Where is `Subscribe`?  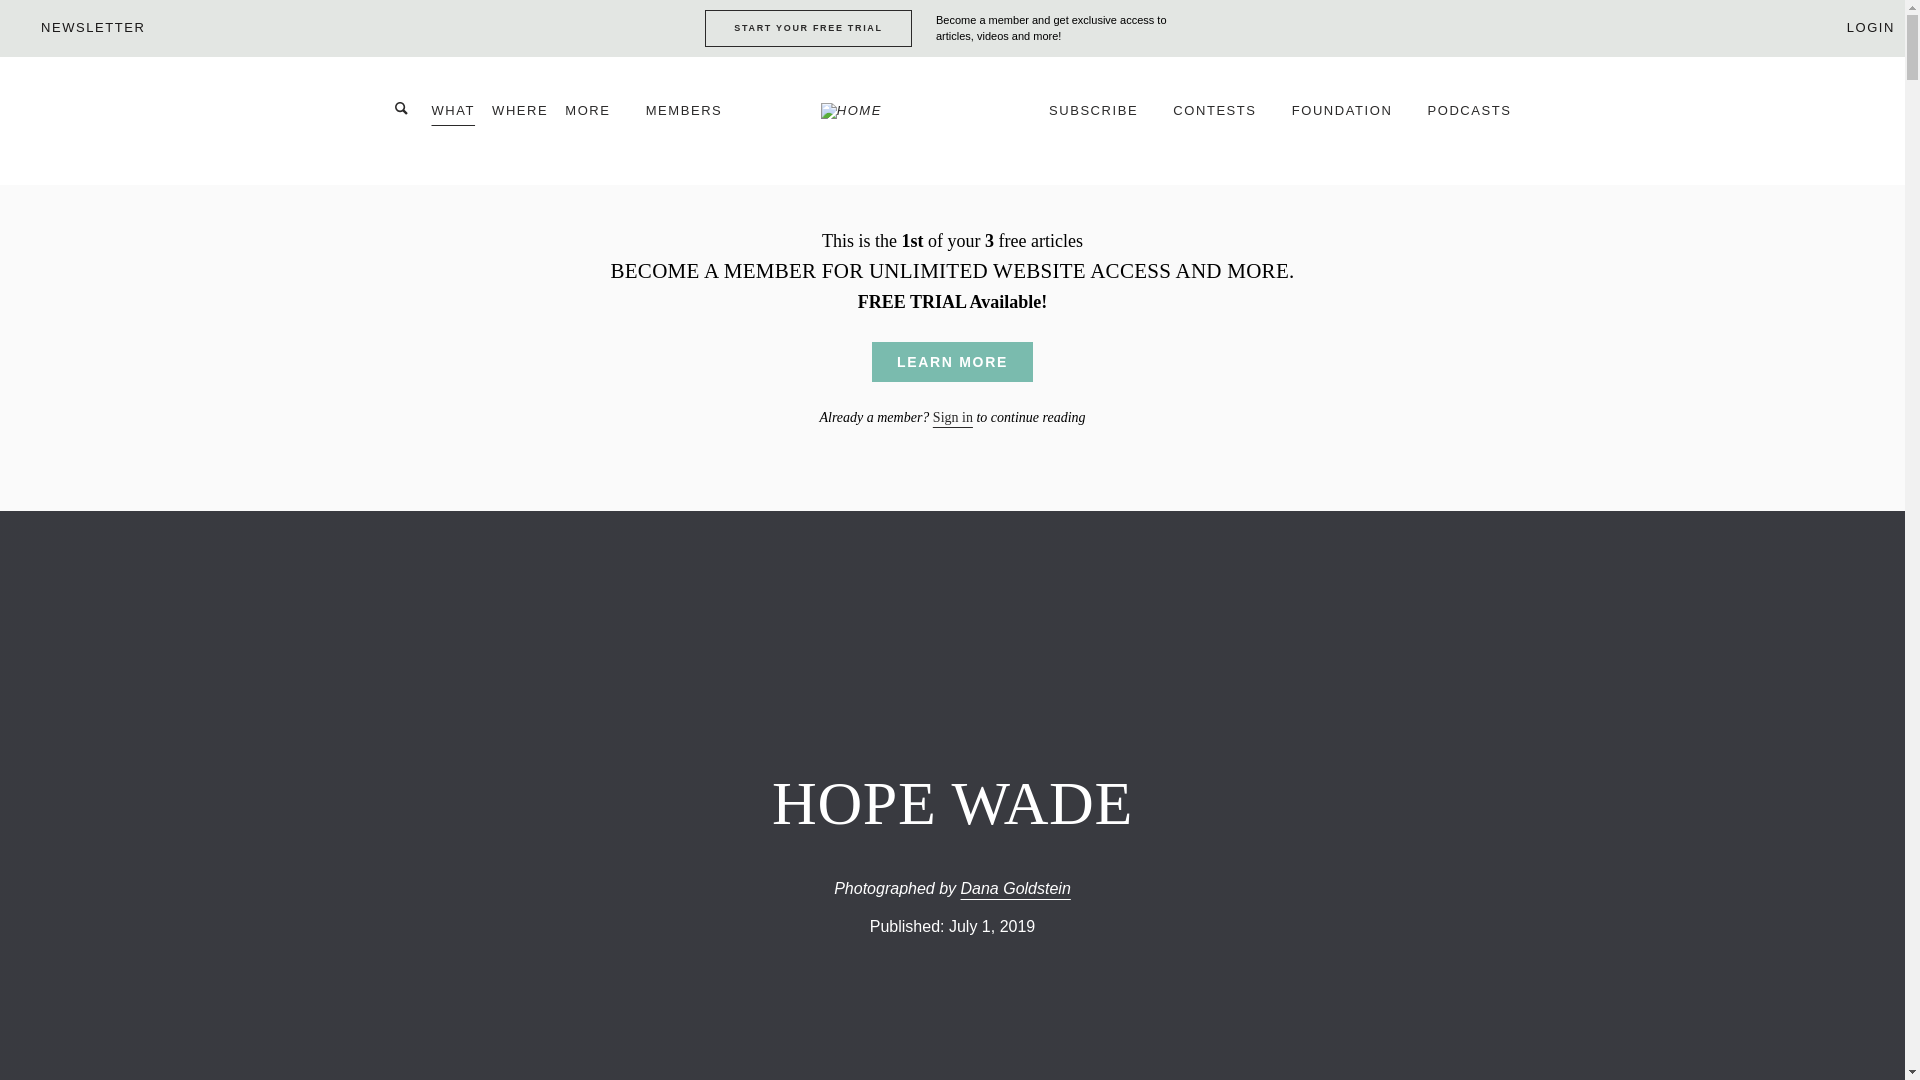
Subscribe is located at coordinates (1102, 120).